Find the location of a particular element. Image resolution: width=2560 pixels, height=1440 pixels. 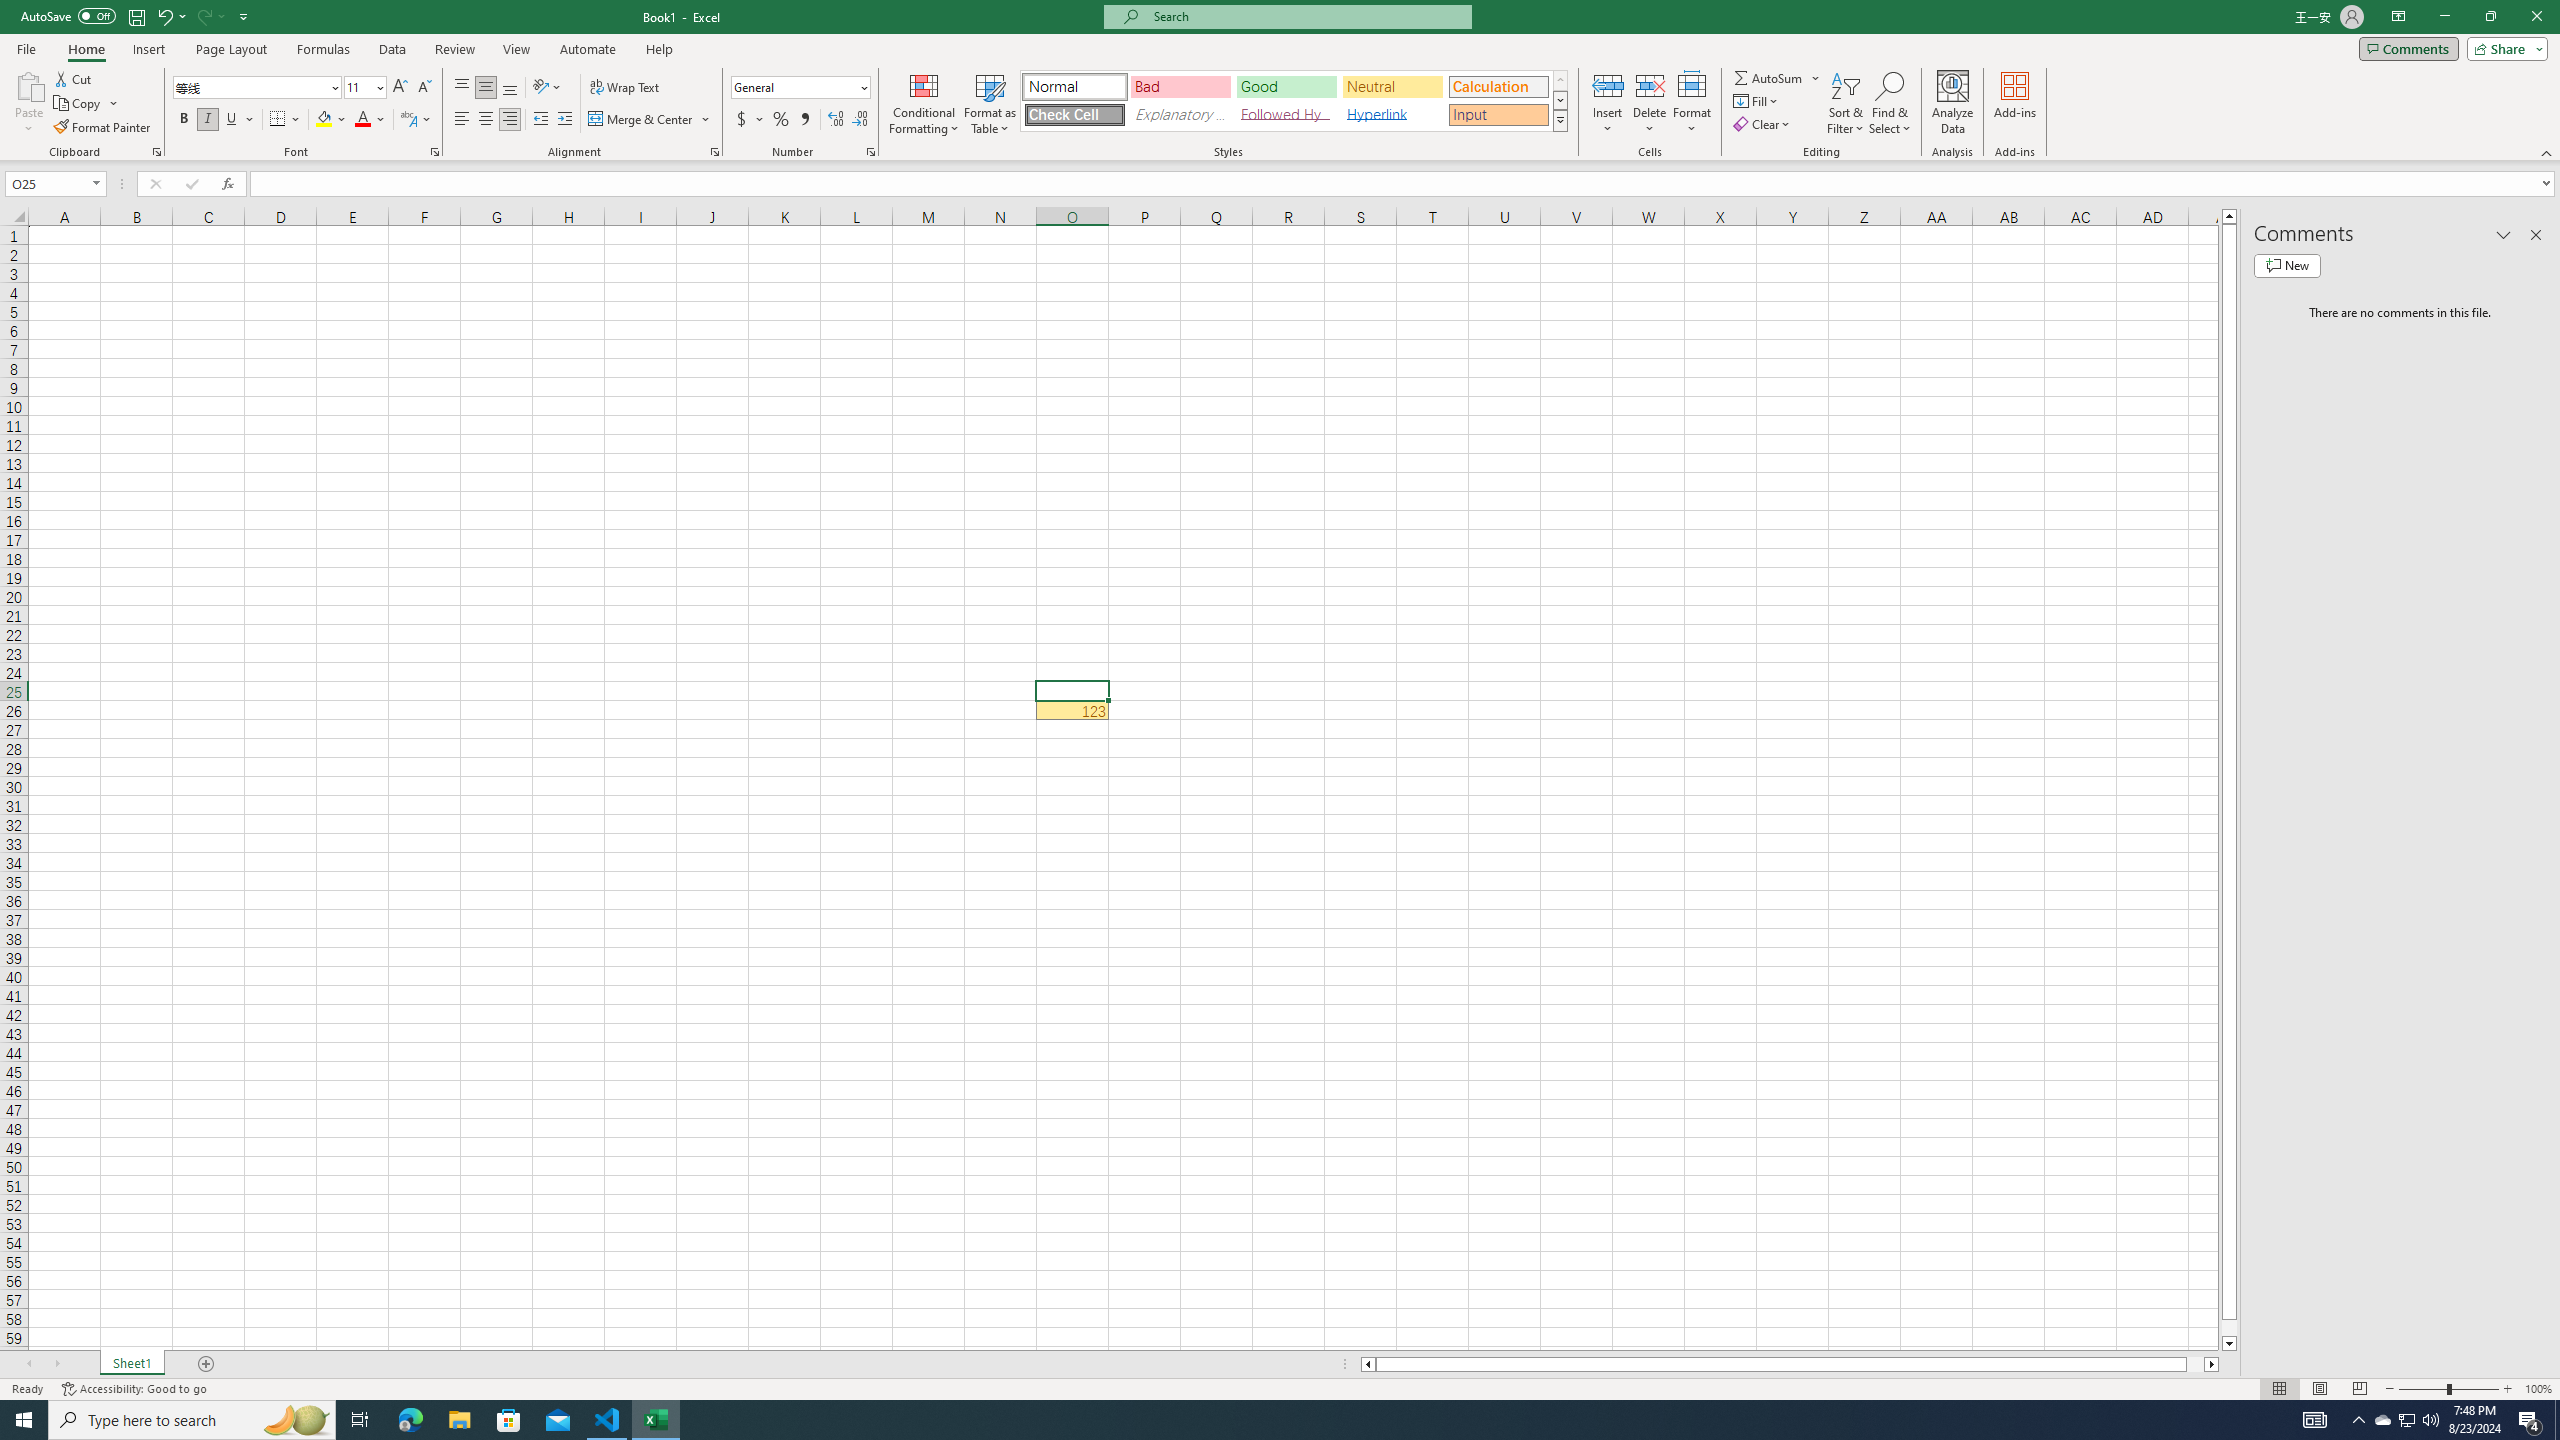

Decrease Font Size is located at coordinates (424, 88).